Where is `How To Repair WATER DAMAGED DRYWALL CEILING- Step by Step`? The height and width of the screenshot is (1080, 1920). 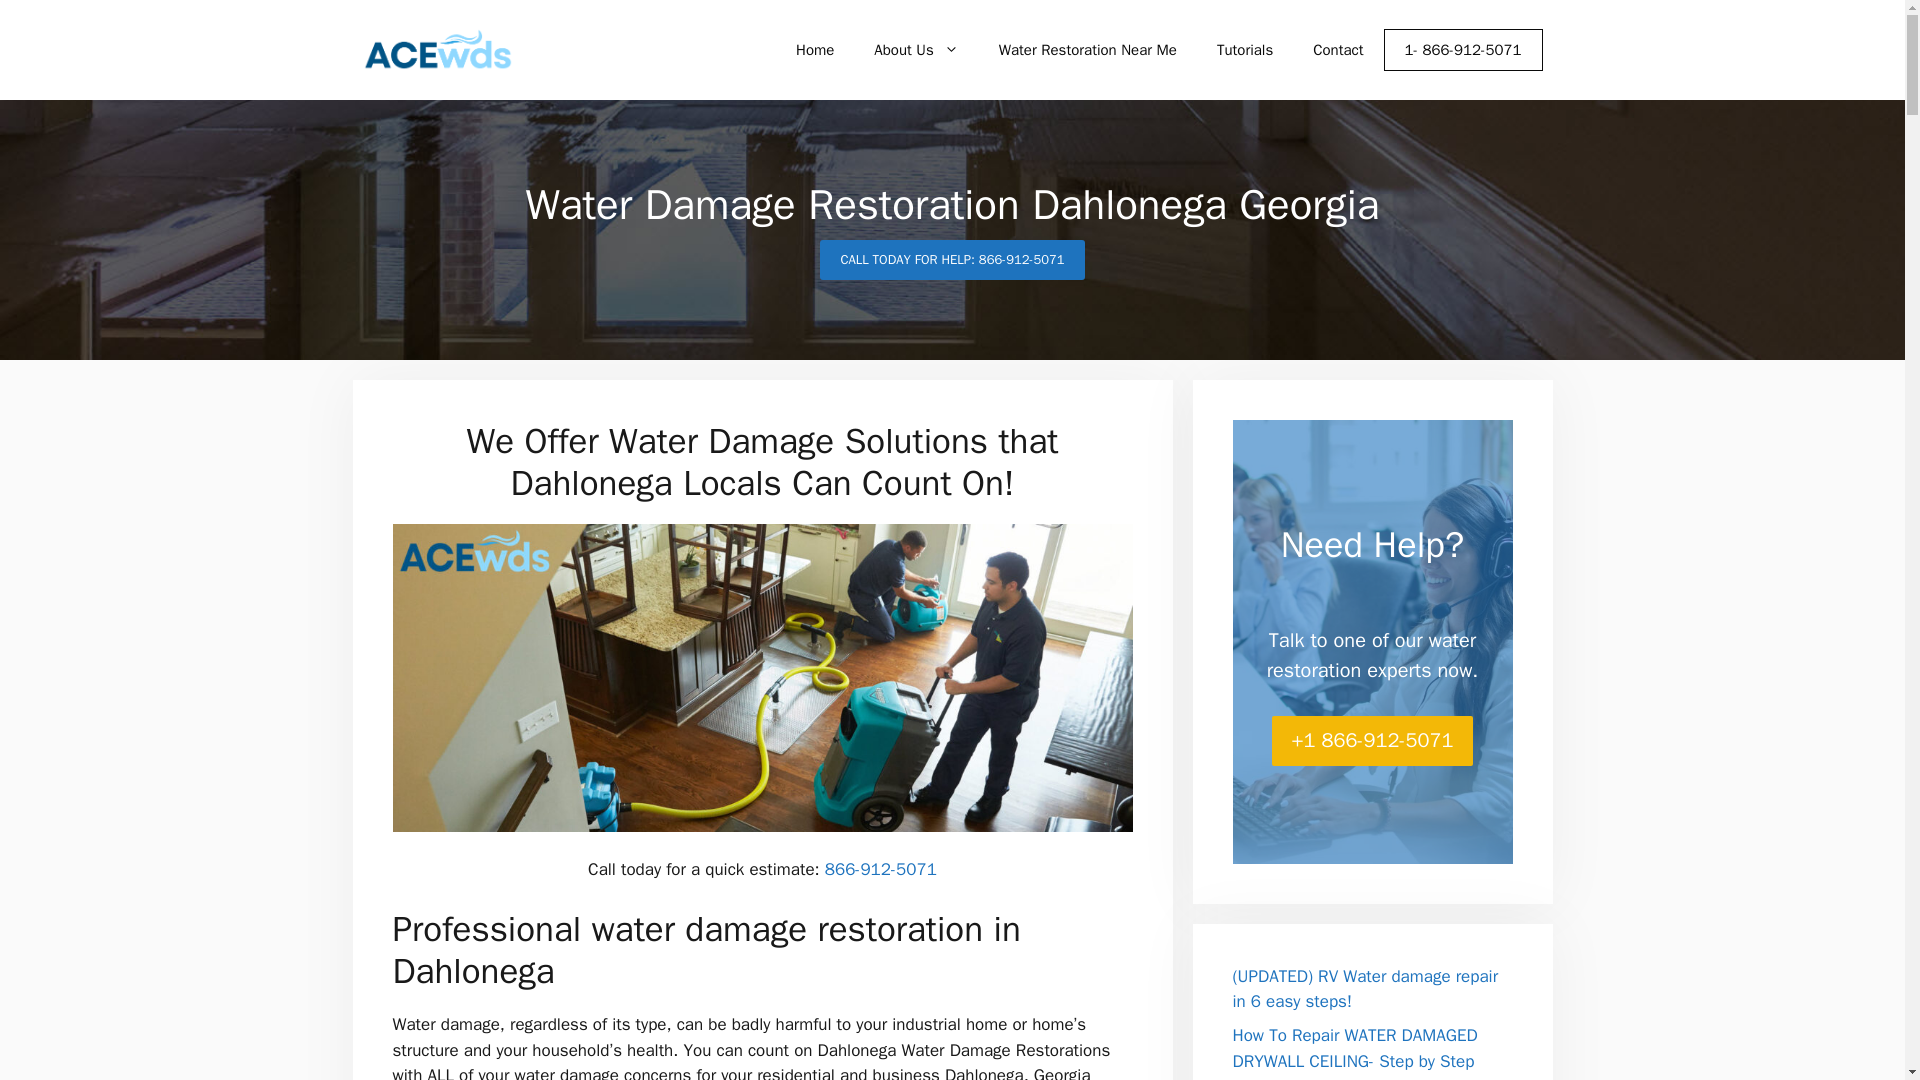 How To Repair WATER DAMAGED DRYWALL CEILING- Step by Step is located at coordinates (1354, 1048).